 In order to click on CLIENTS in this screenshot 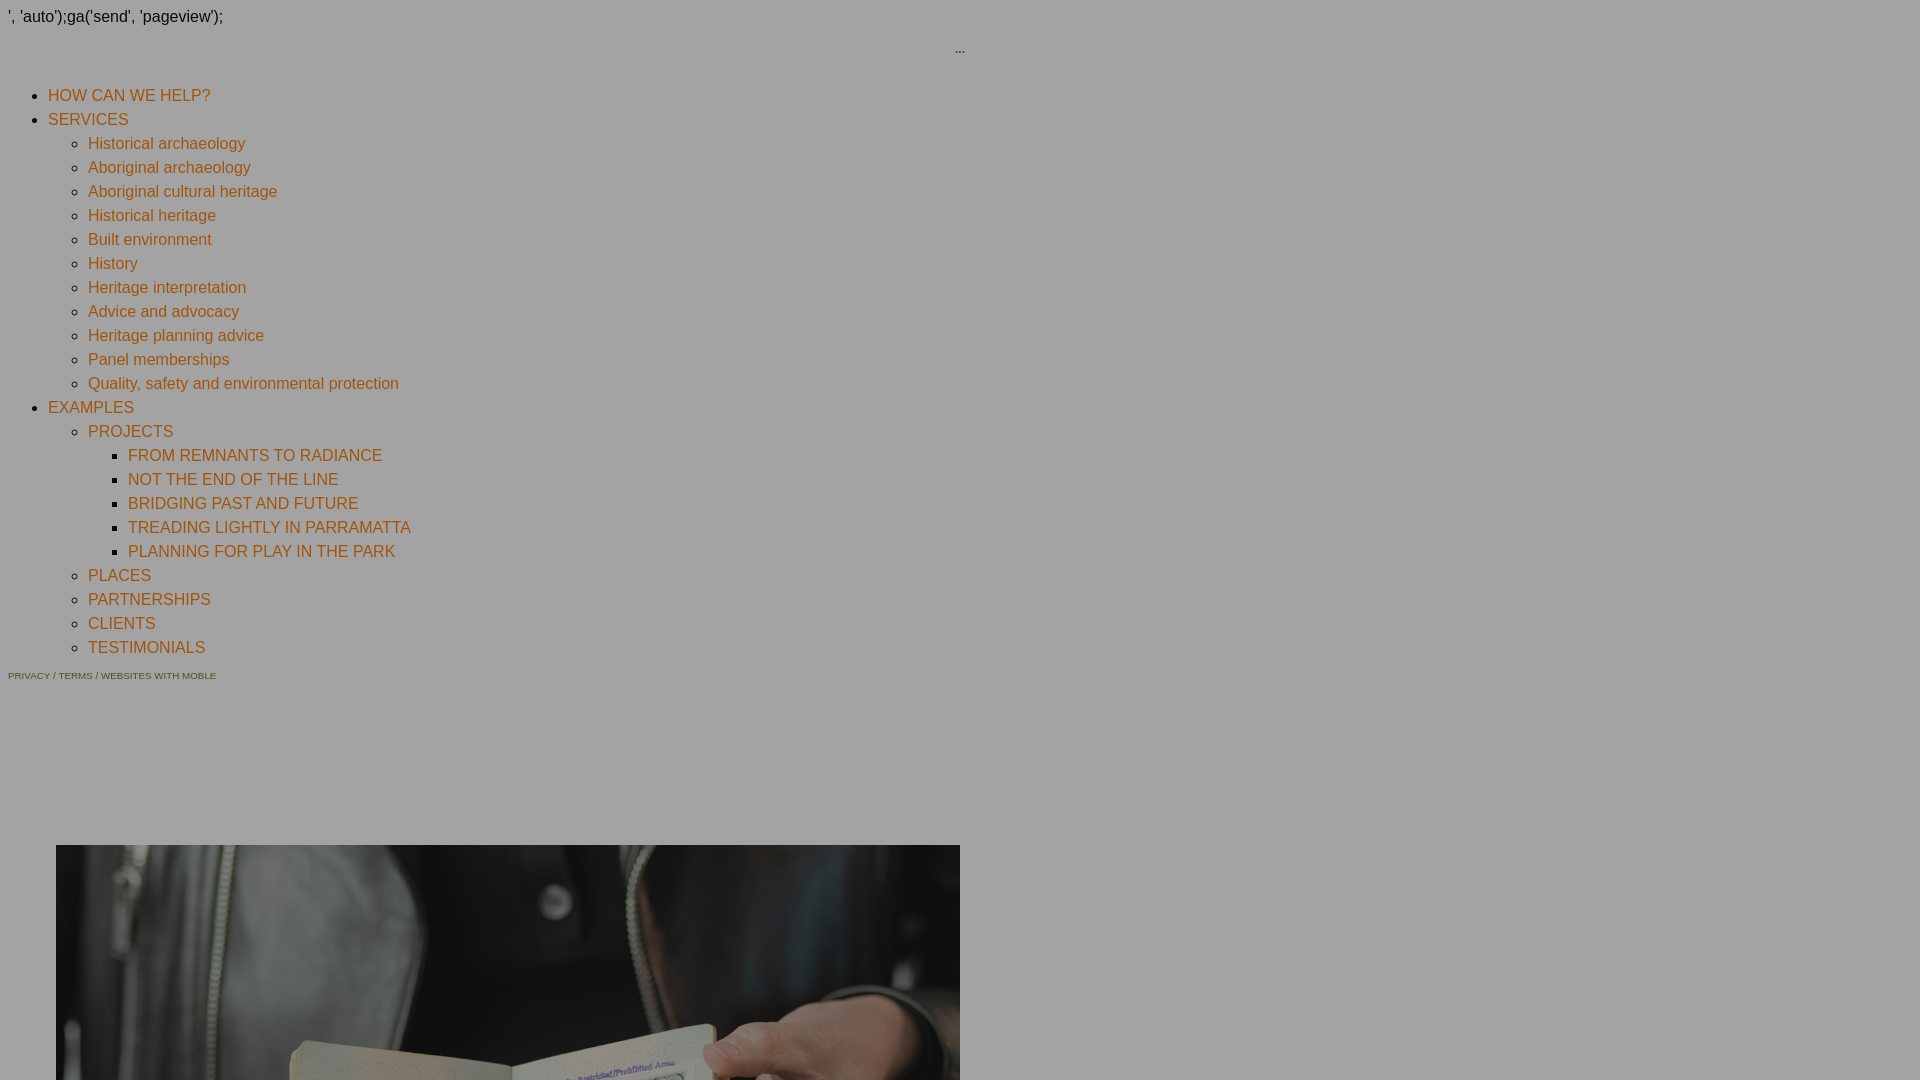, I will do `click(122, 624)`.